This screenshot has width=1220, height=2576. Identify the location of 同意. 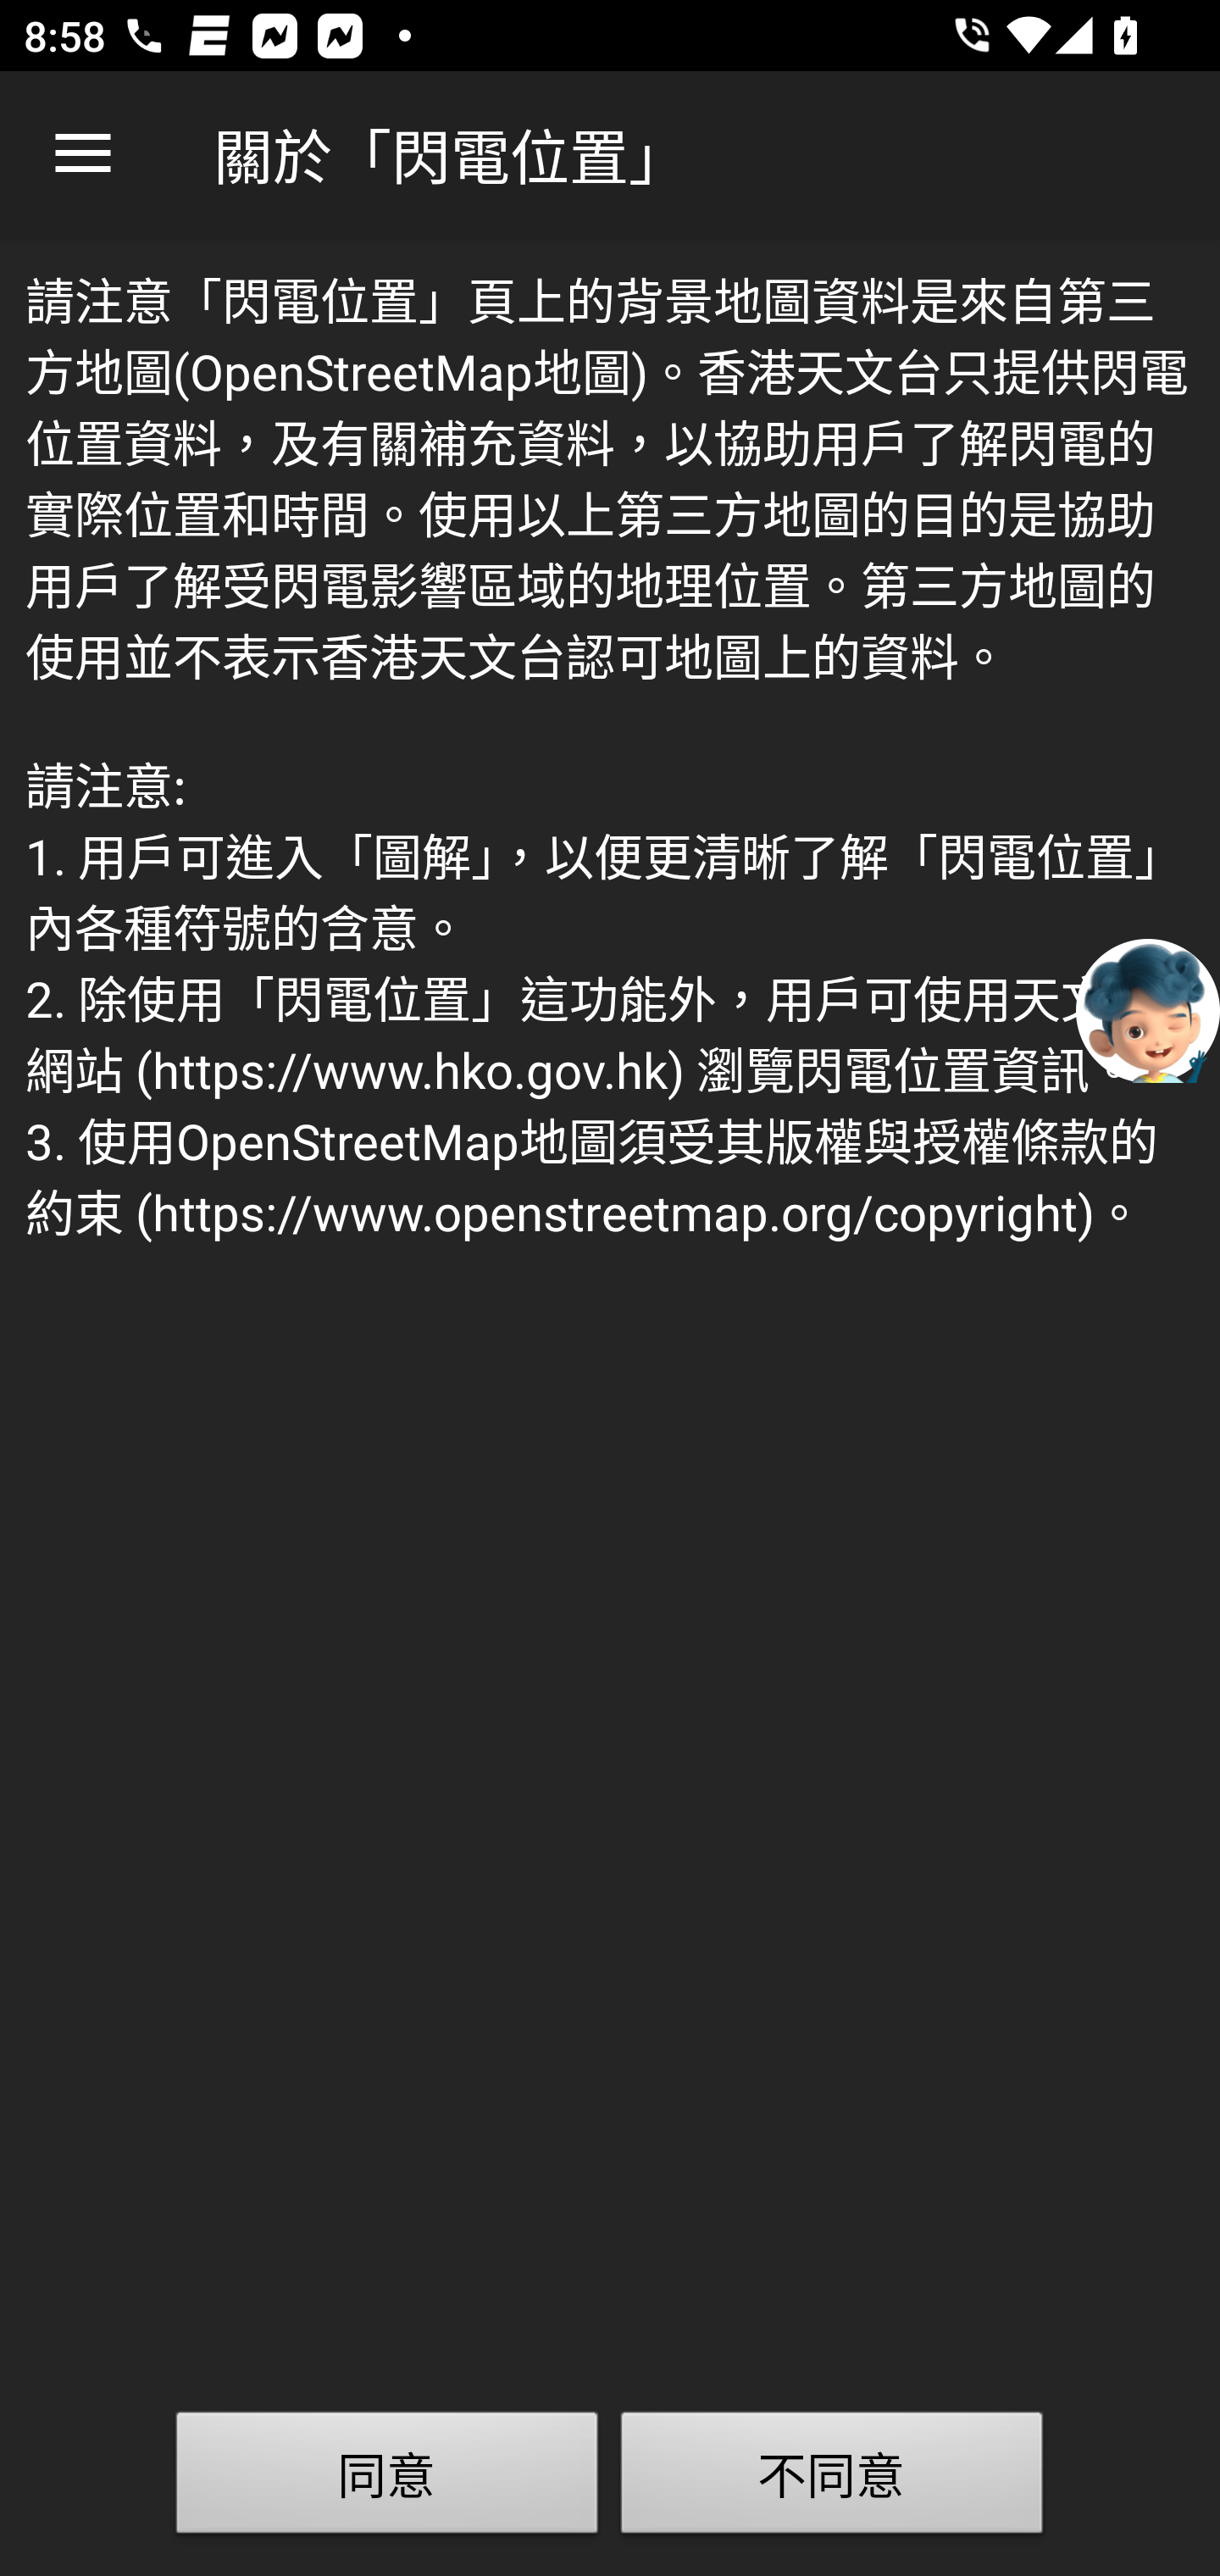
(387, 2479).